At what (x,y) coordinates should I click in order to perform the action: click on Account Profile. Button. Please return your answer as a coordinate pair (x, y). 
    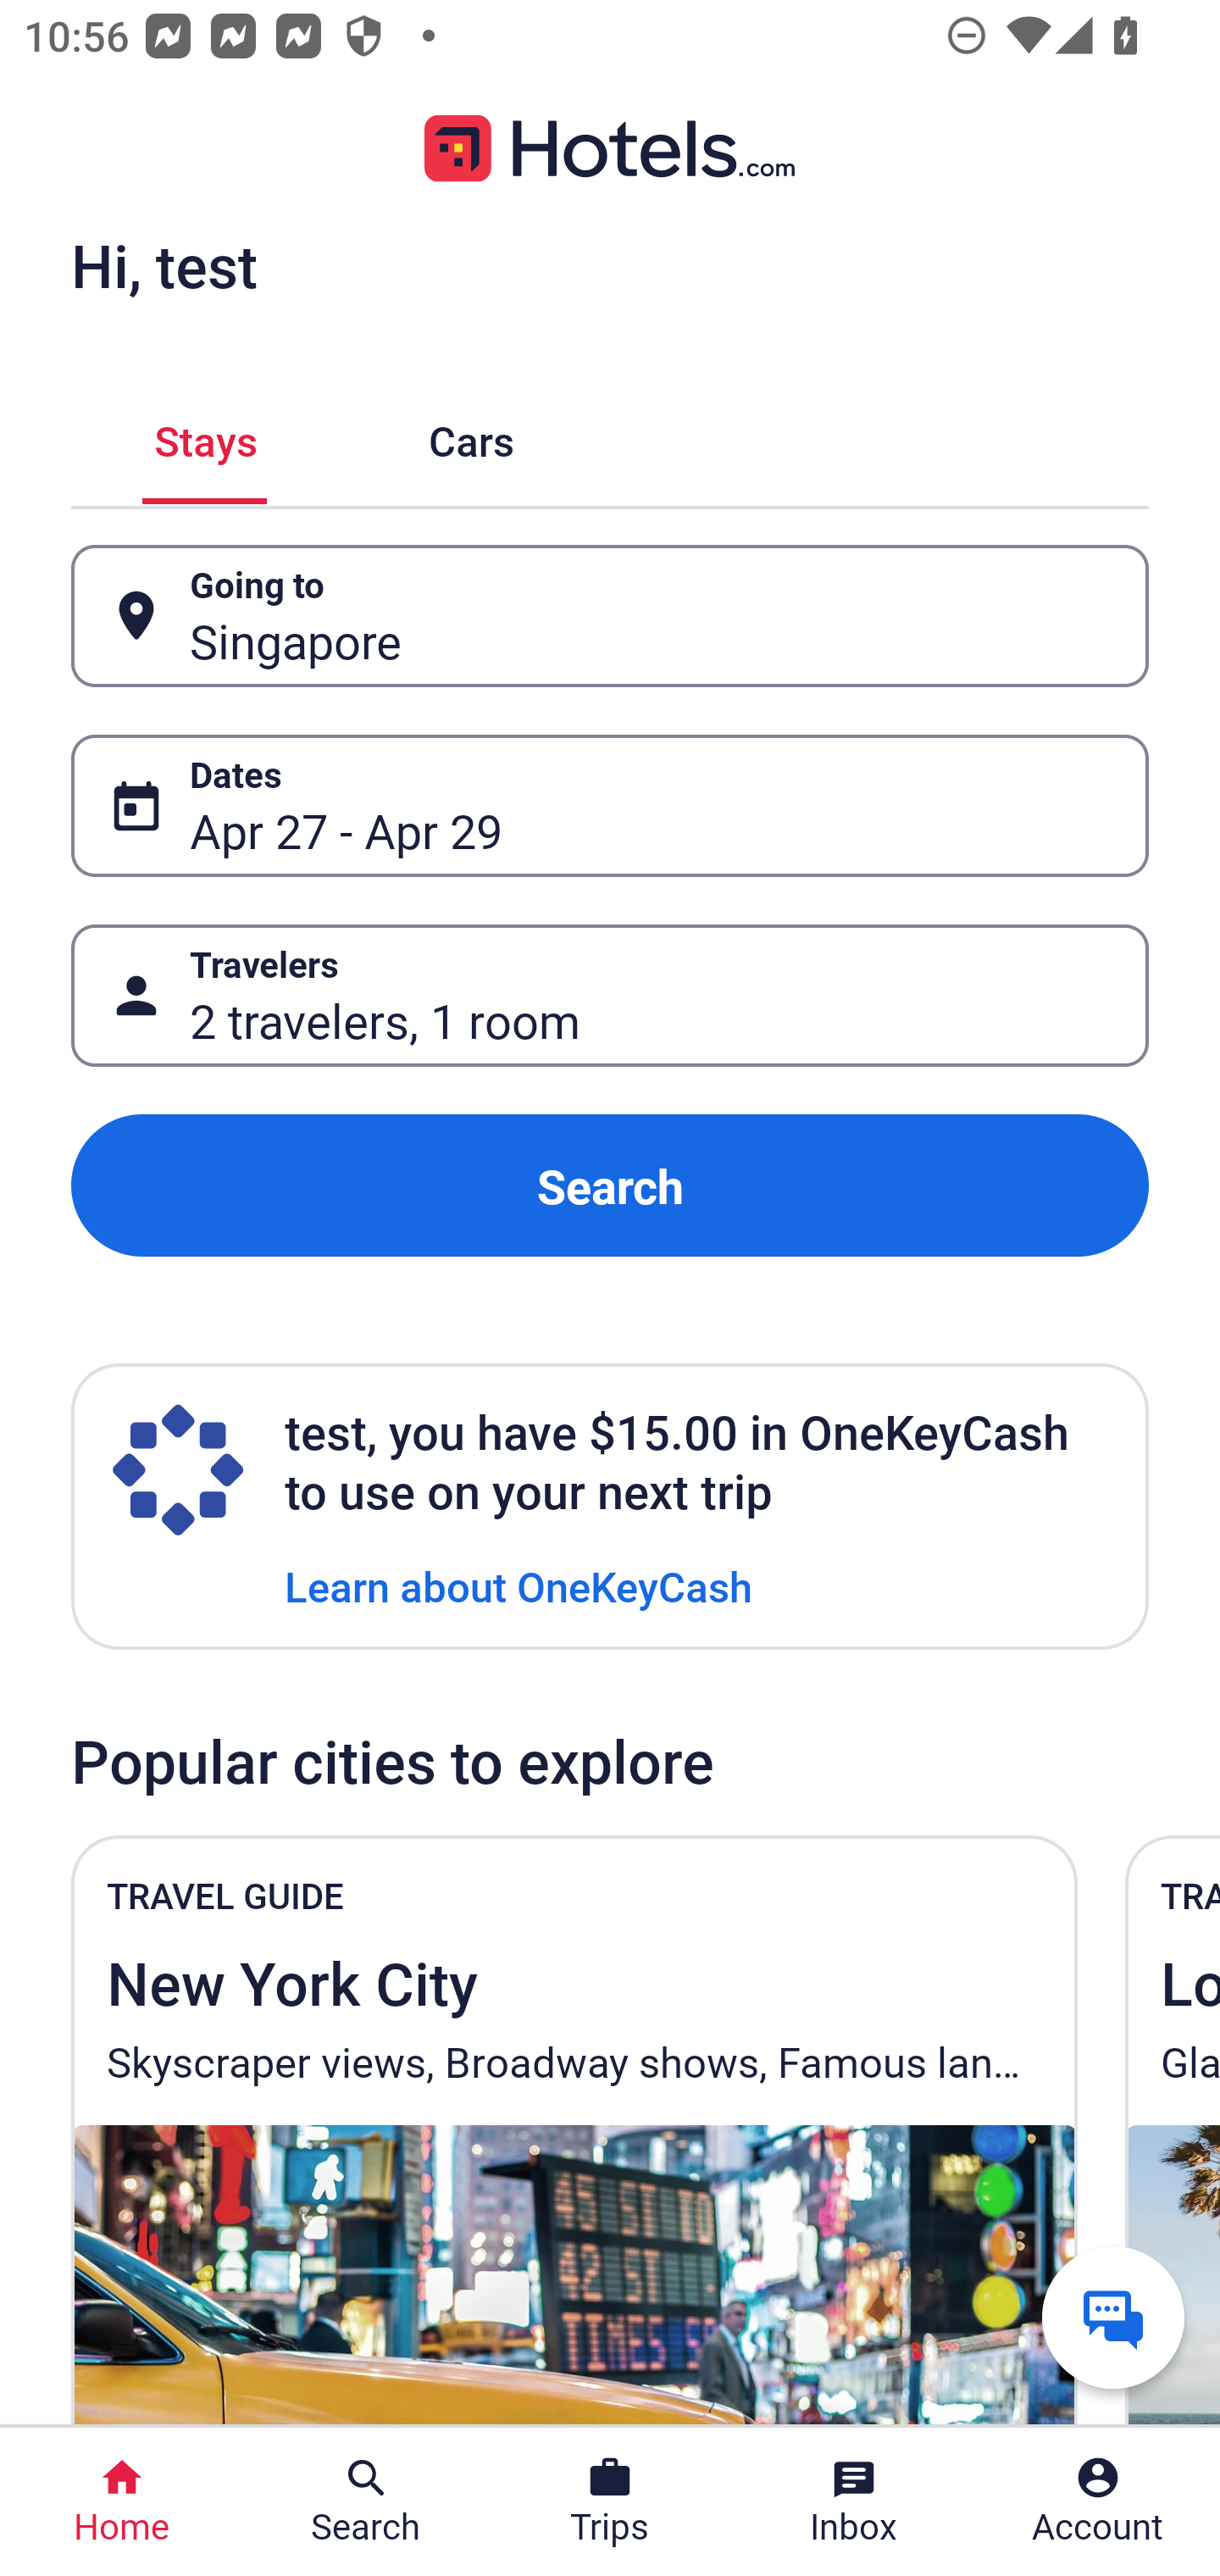
    Looking at the image, I should click on (1098, 2501).